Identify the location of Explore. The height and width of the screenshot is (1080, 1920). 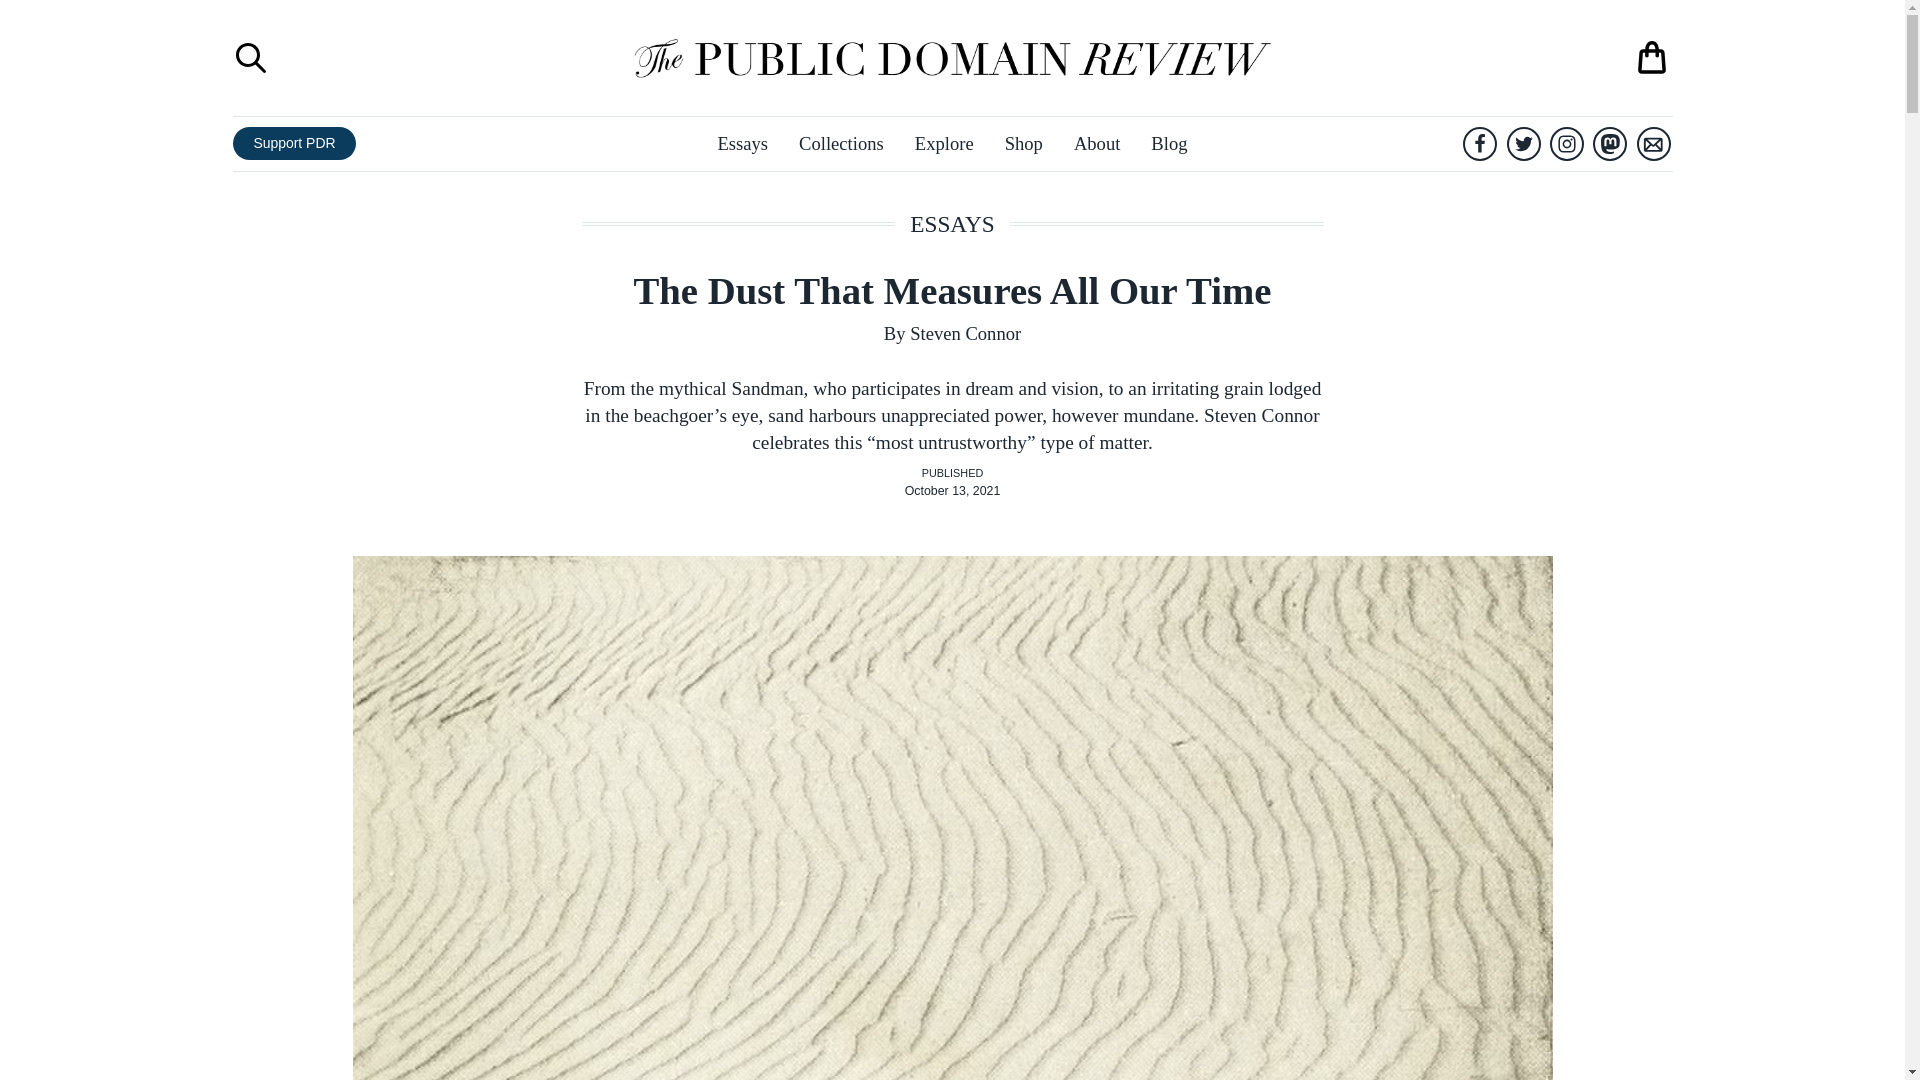
(944, 143).